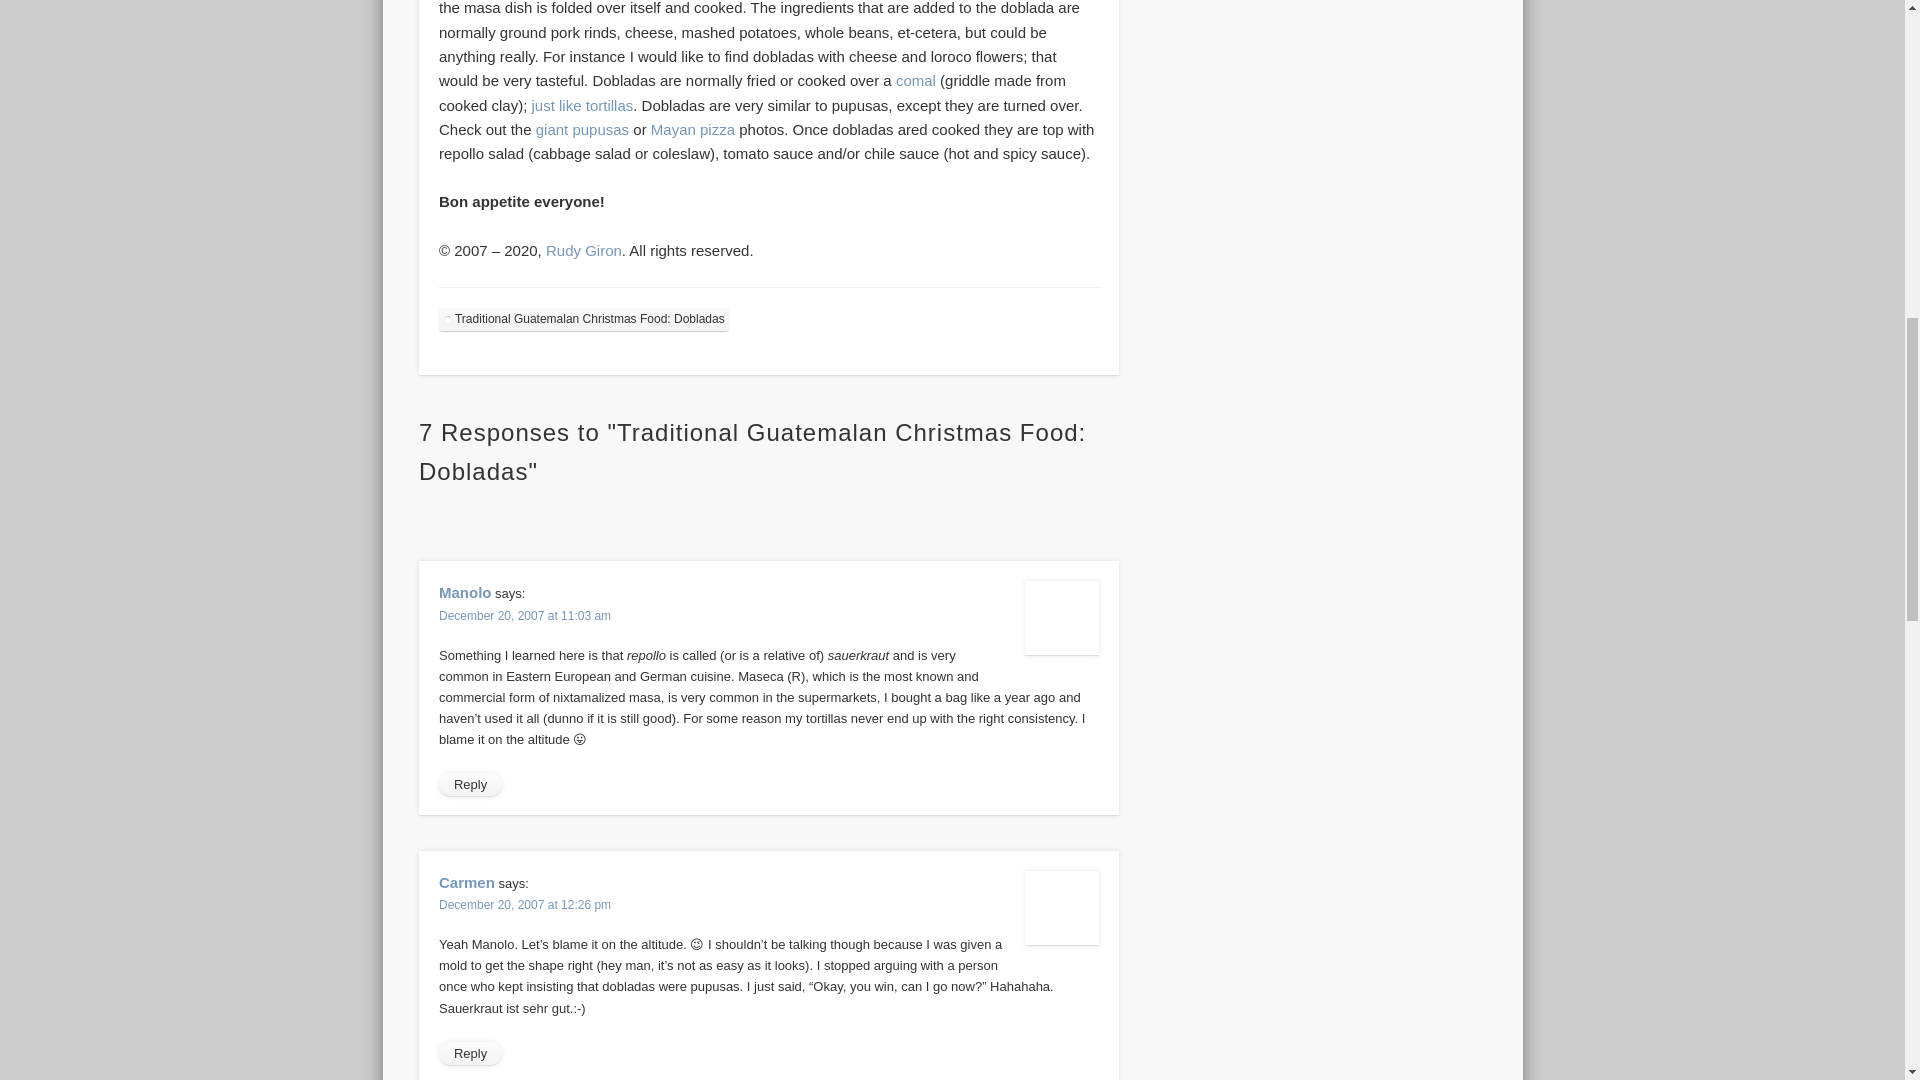 The height and width of the screenshot is (1080, 1920). I want to click on Mayan pizza, so click(692, 129).